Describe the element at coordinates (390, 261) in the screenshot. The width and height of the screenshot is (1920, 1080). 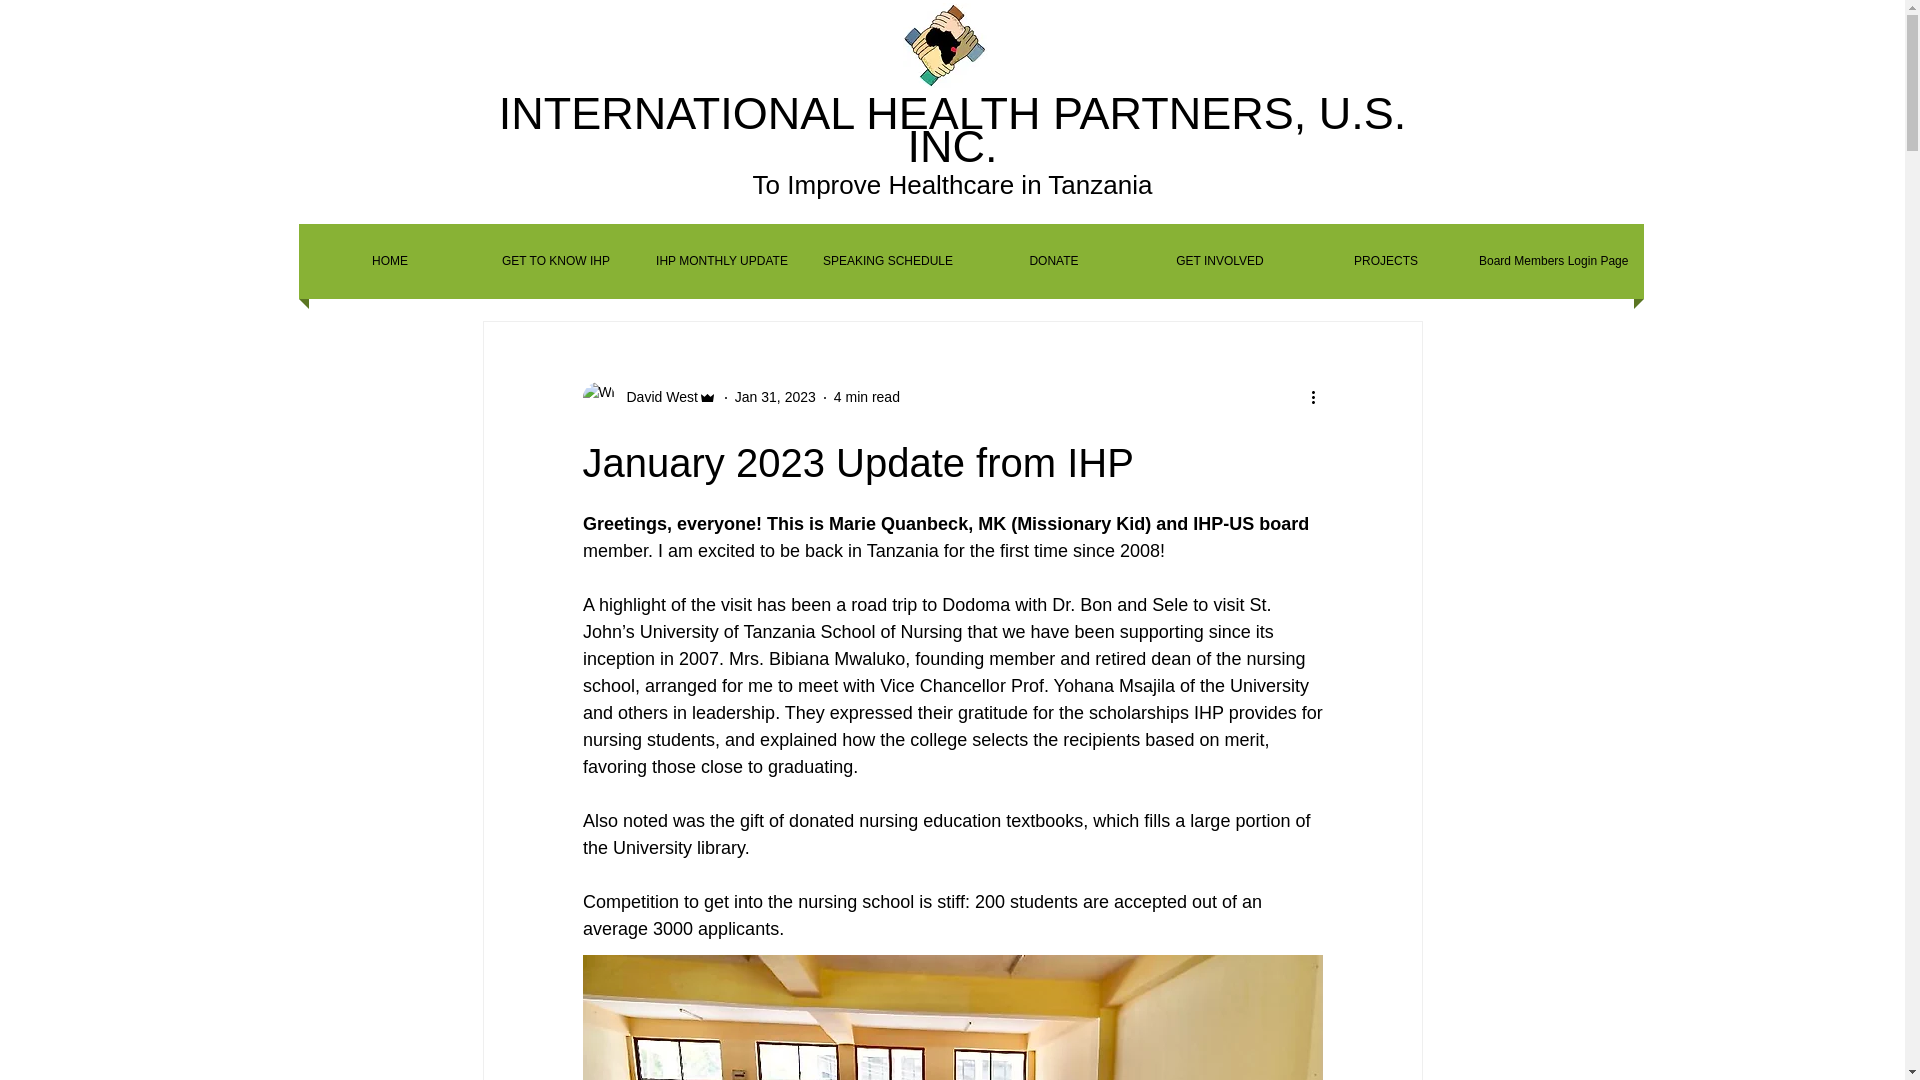
I see `HOME` at that location.